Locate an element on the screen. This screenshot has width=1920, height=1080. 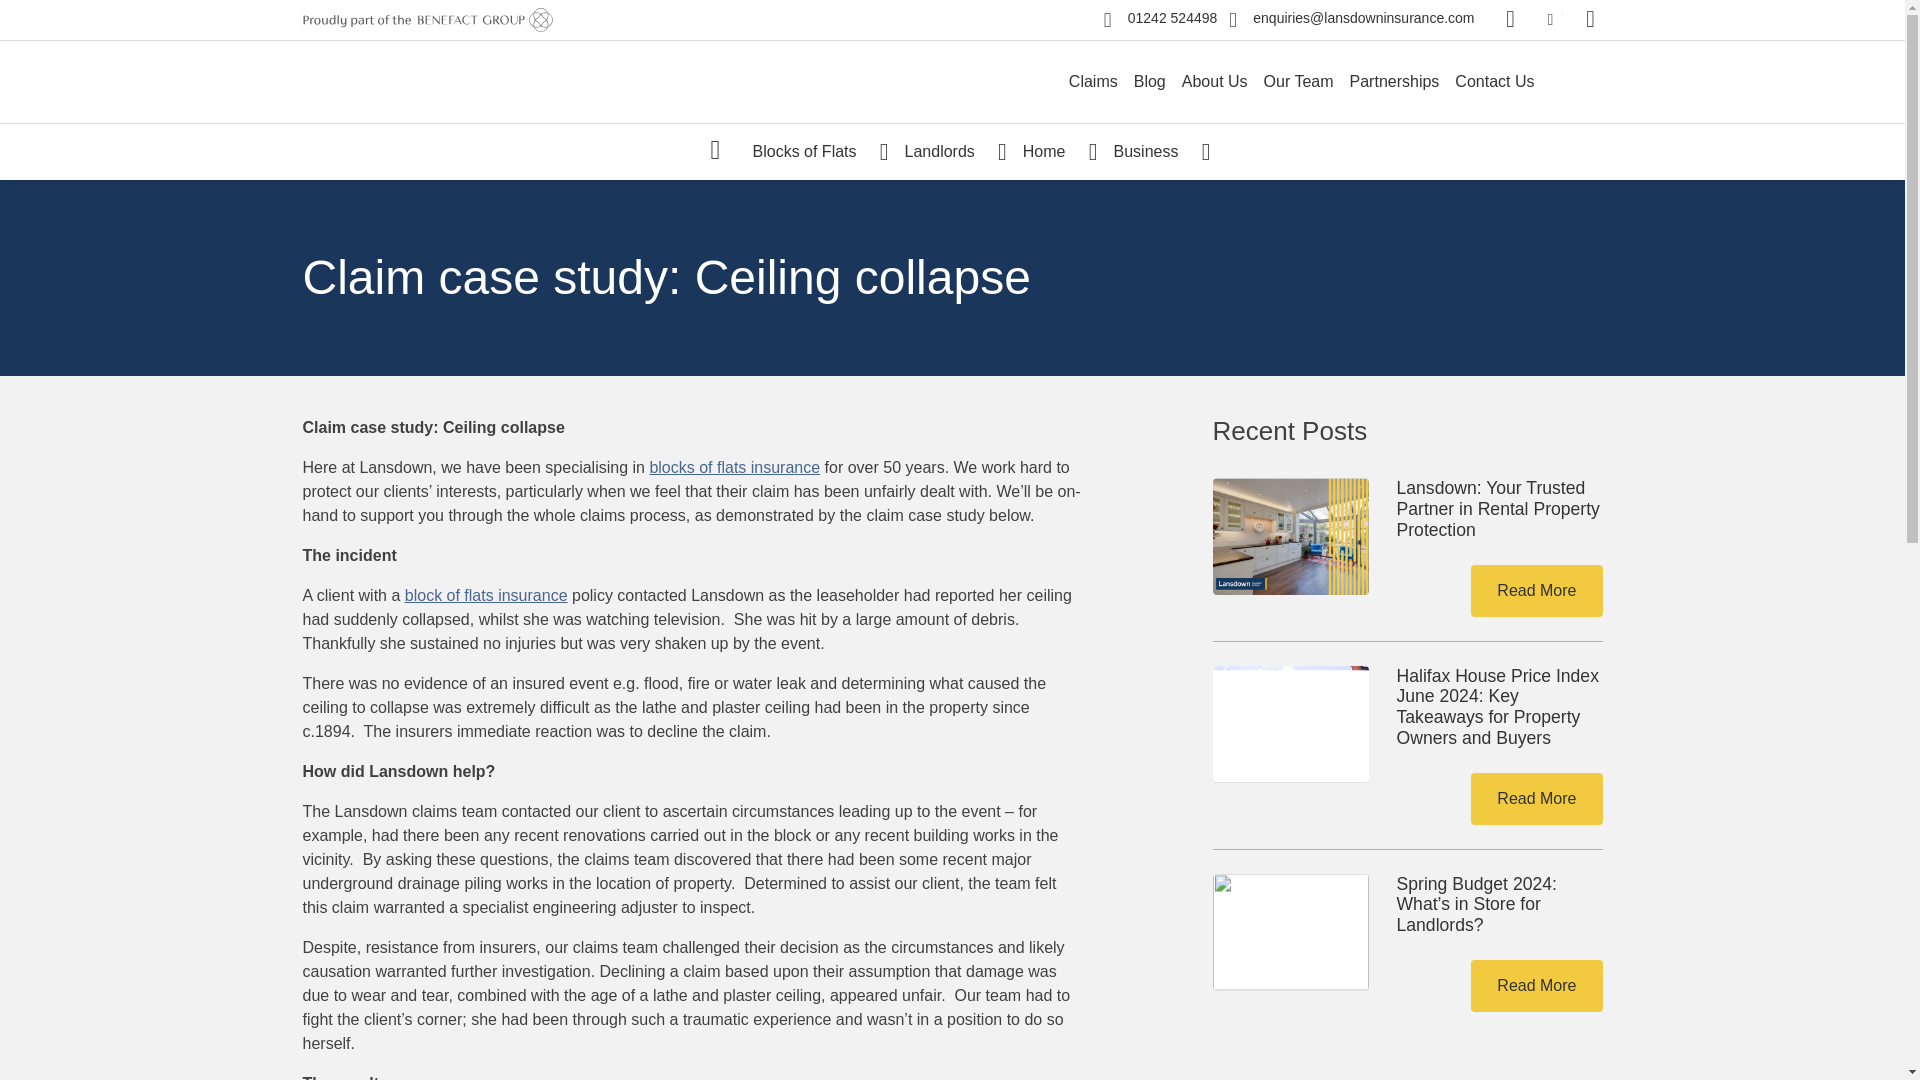
About Us is located at coordinates (1214, 81).